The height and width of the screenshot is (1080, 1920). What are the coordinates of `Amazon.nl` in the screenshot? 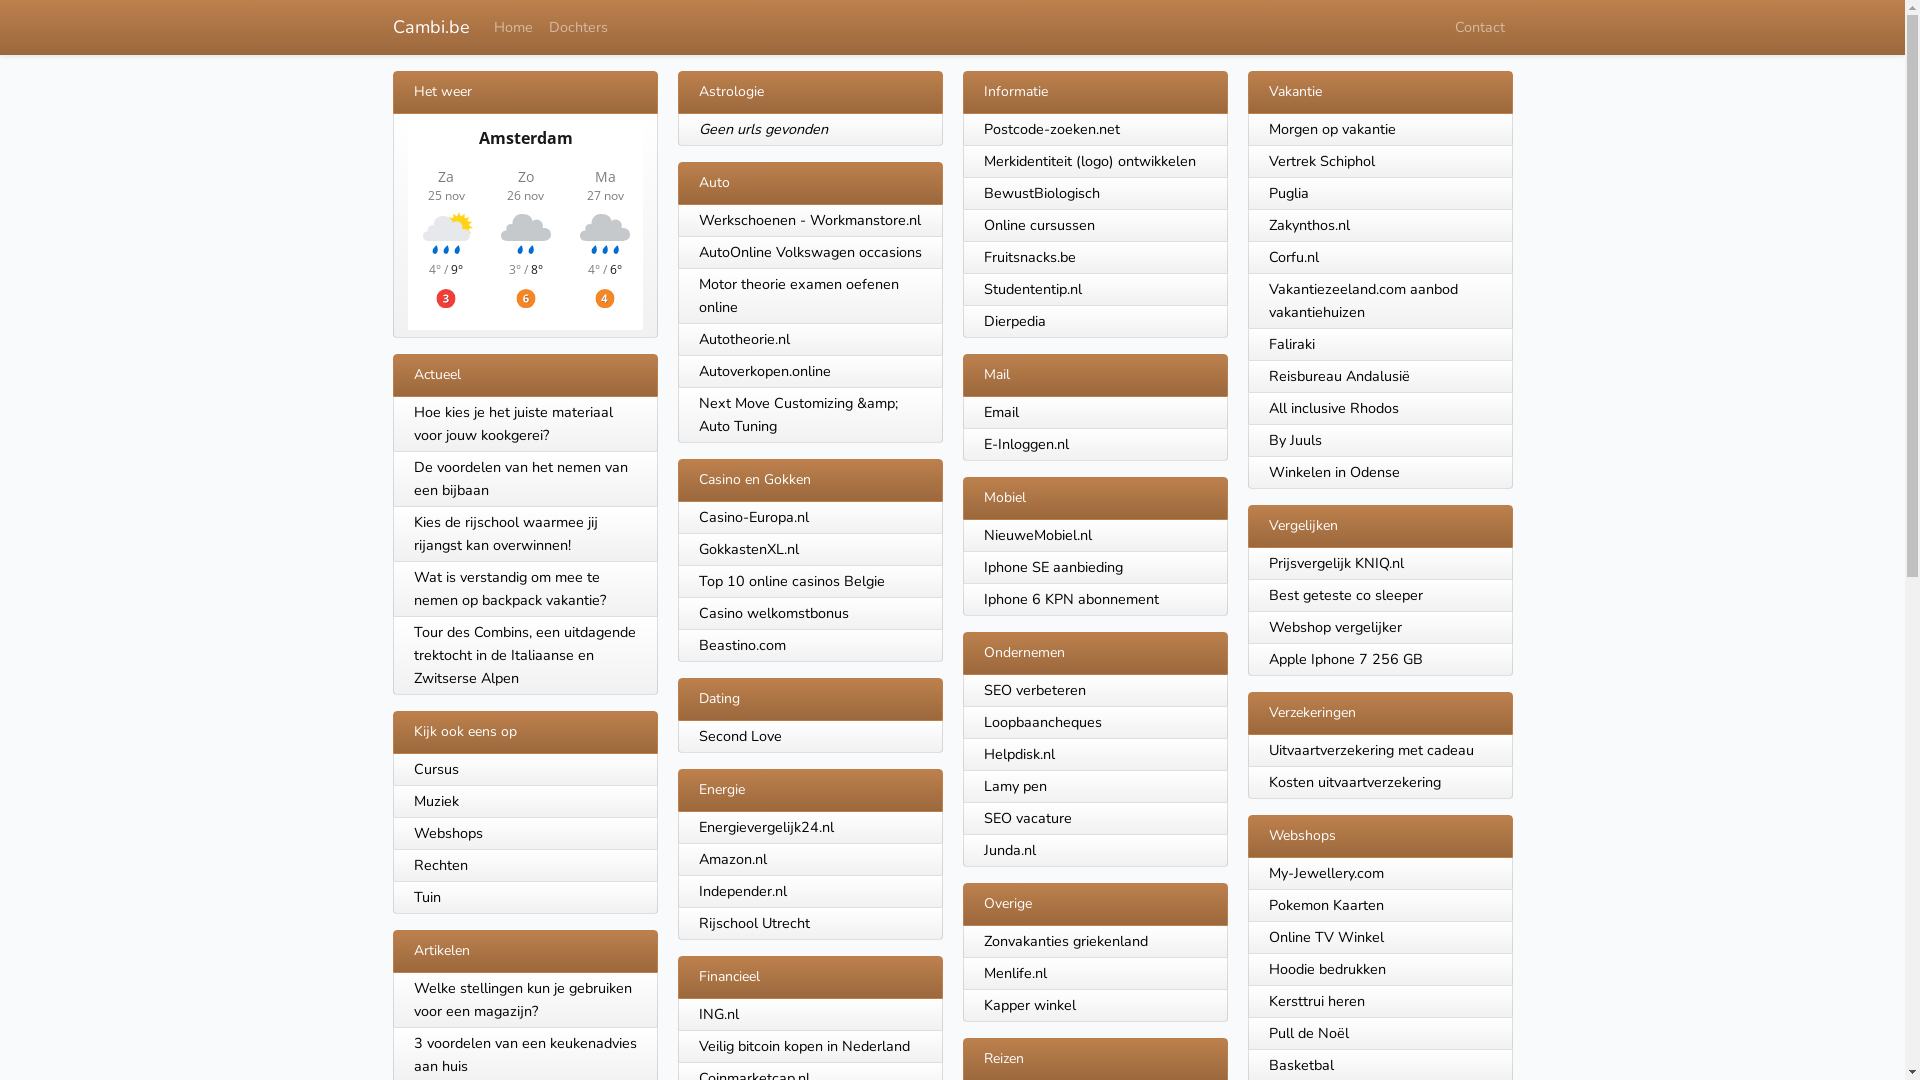 It's located at (732, 859).